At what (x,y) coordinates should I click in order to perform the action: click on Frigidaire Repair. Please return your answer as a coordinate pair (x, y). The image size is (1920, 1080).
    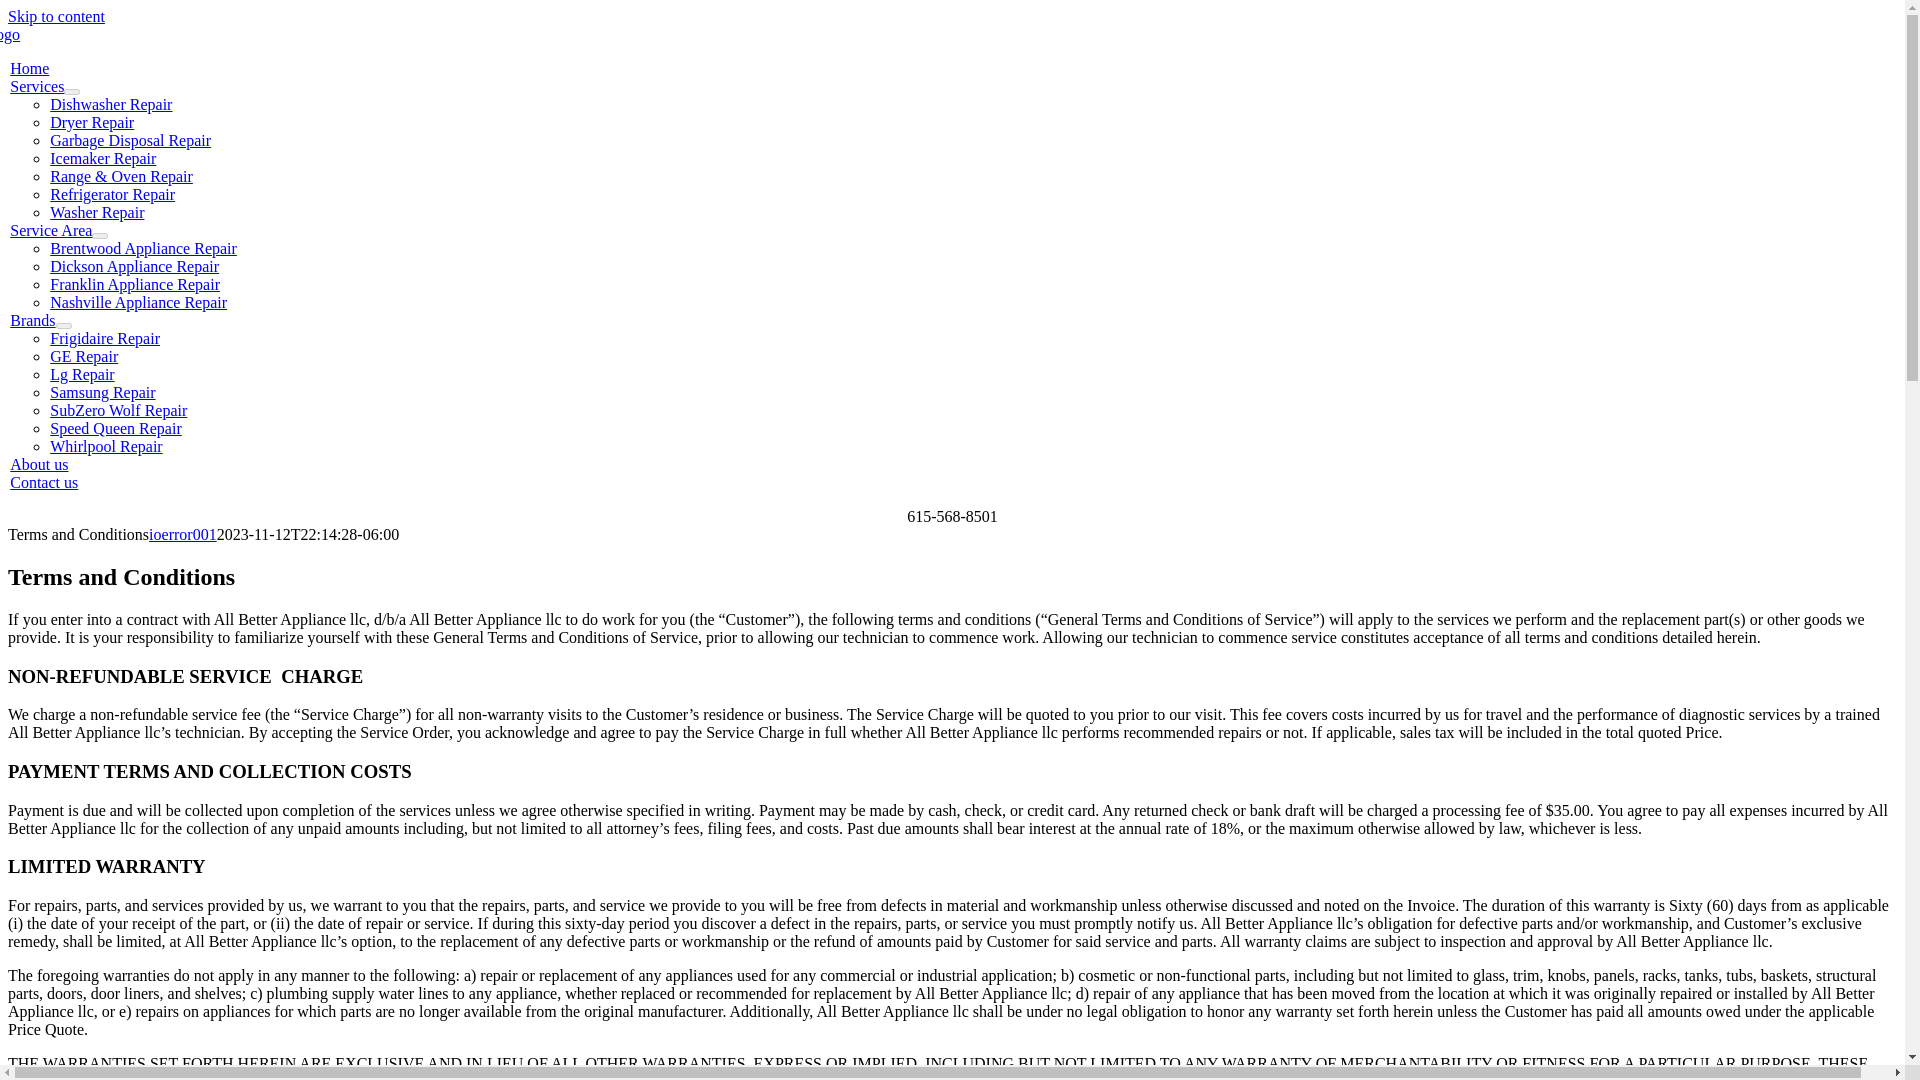
    Looking at the image, I should click on (104, 338).